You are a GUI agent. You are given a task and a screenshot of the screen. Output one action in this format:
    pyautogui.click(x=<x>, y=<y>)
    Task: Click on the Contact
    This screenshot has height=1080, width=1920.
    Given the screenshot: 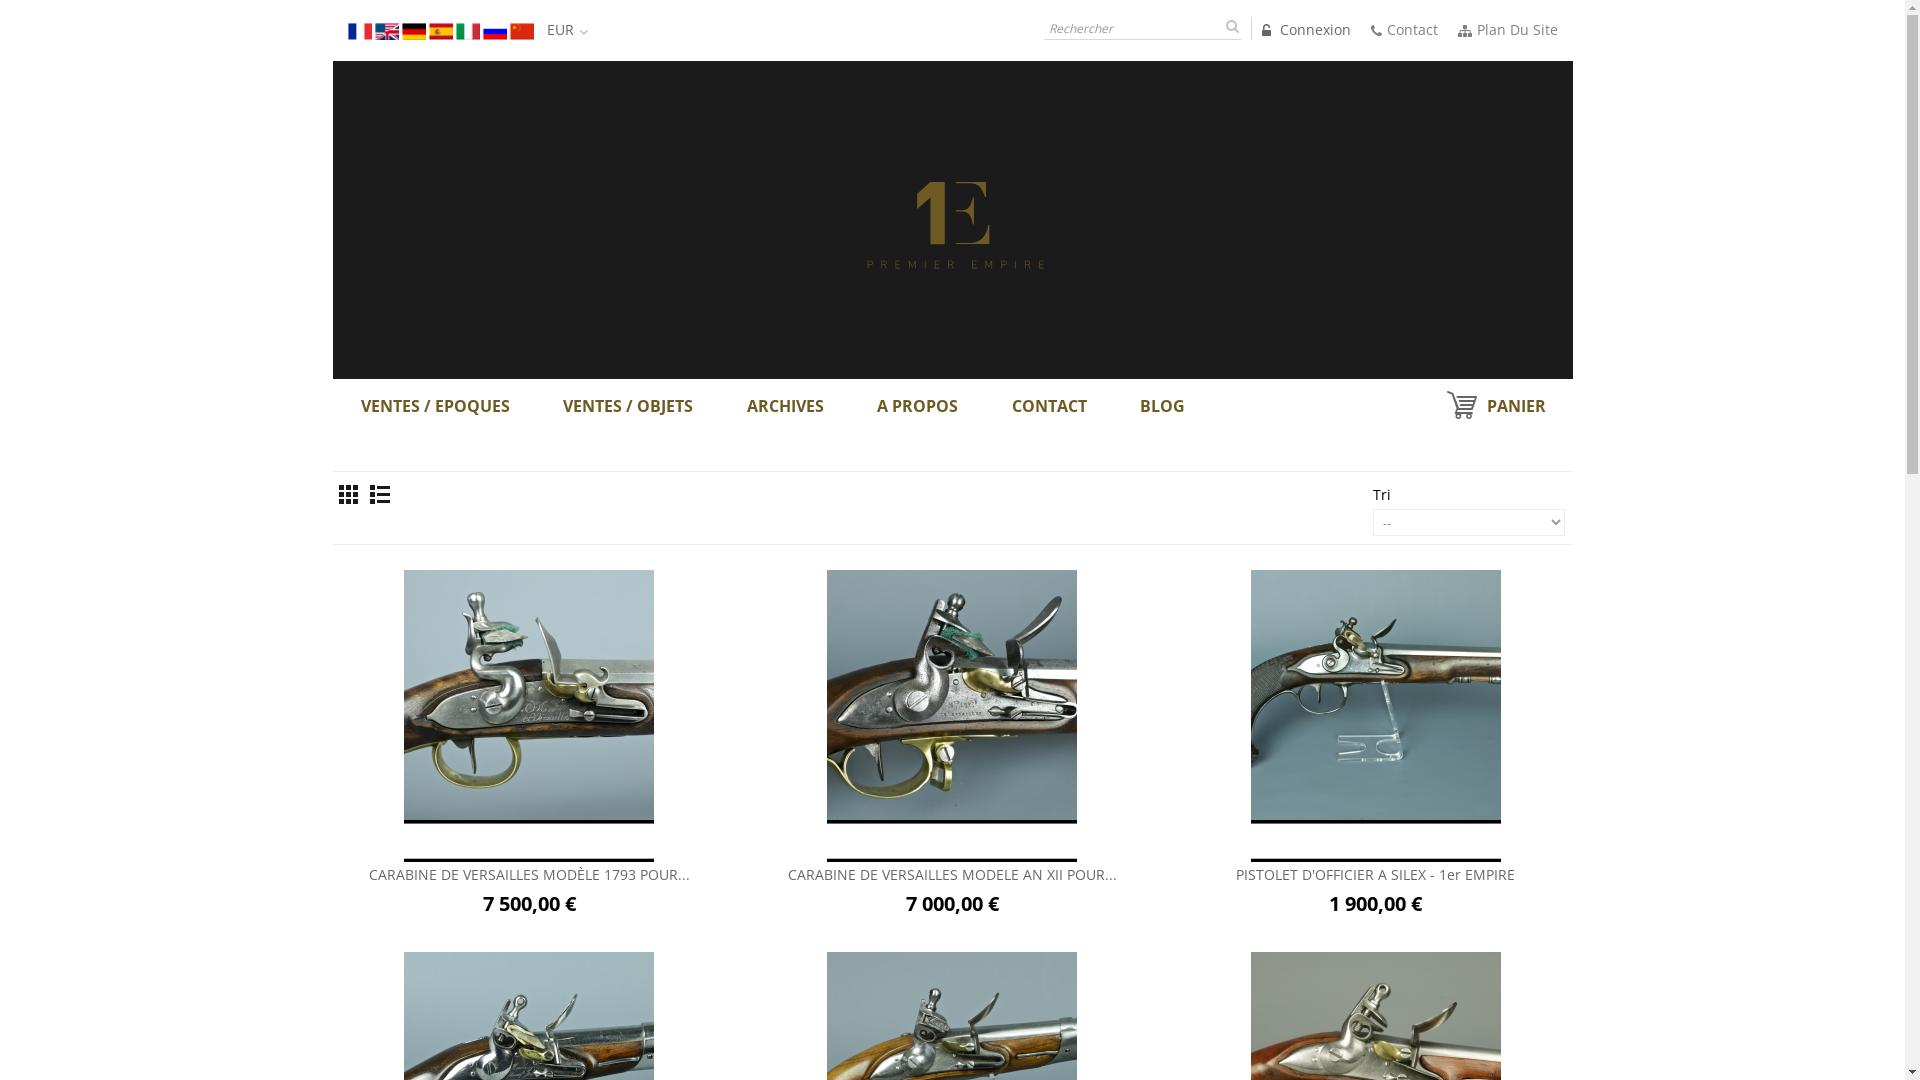 What is the action you would take?
    pyautogui.click(x=1404, y=29)
    